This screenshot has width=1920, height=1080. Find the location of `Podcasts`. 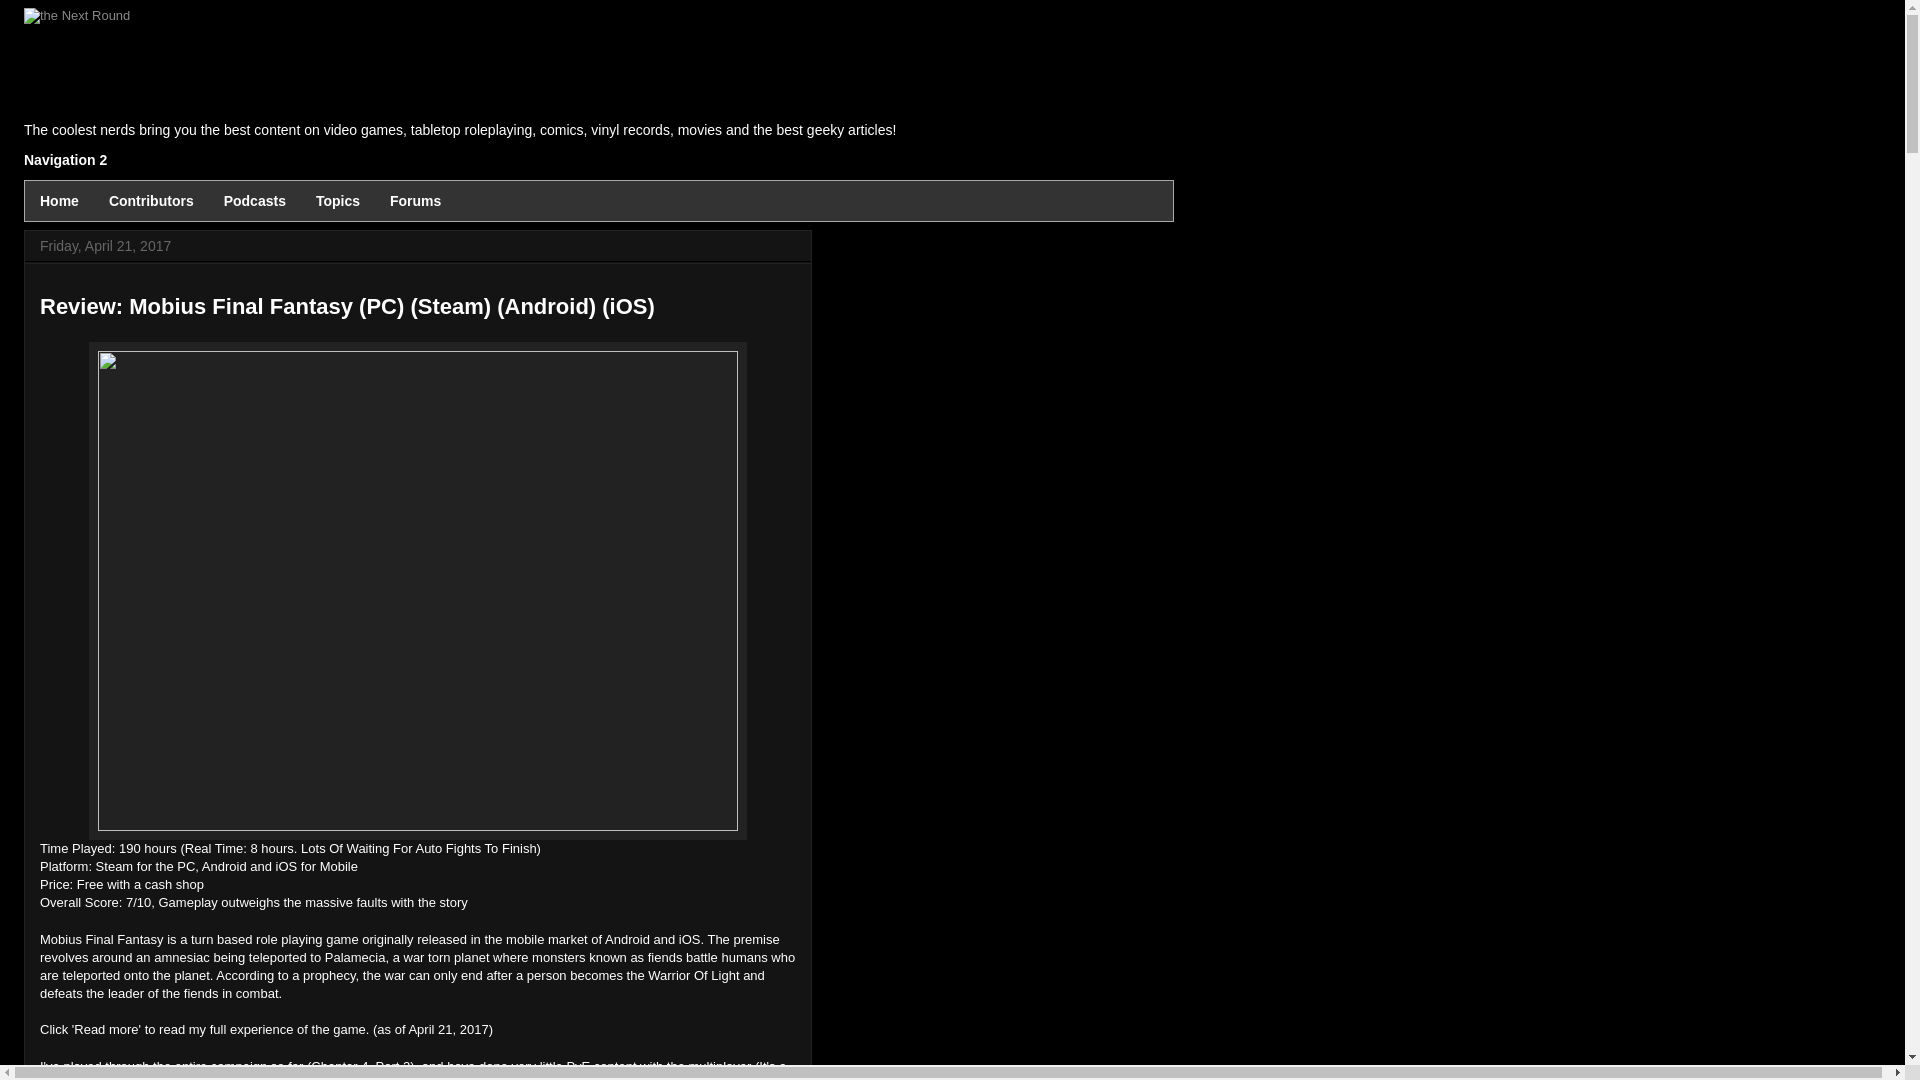

Podcasts is located at coordinates (255, 201).